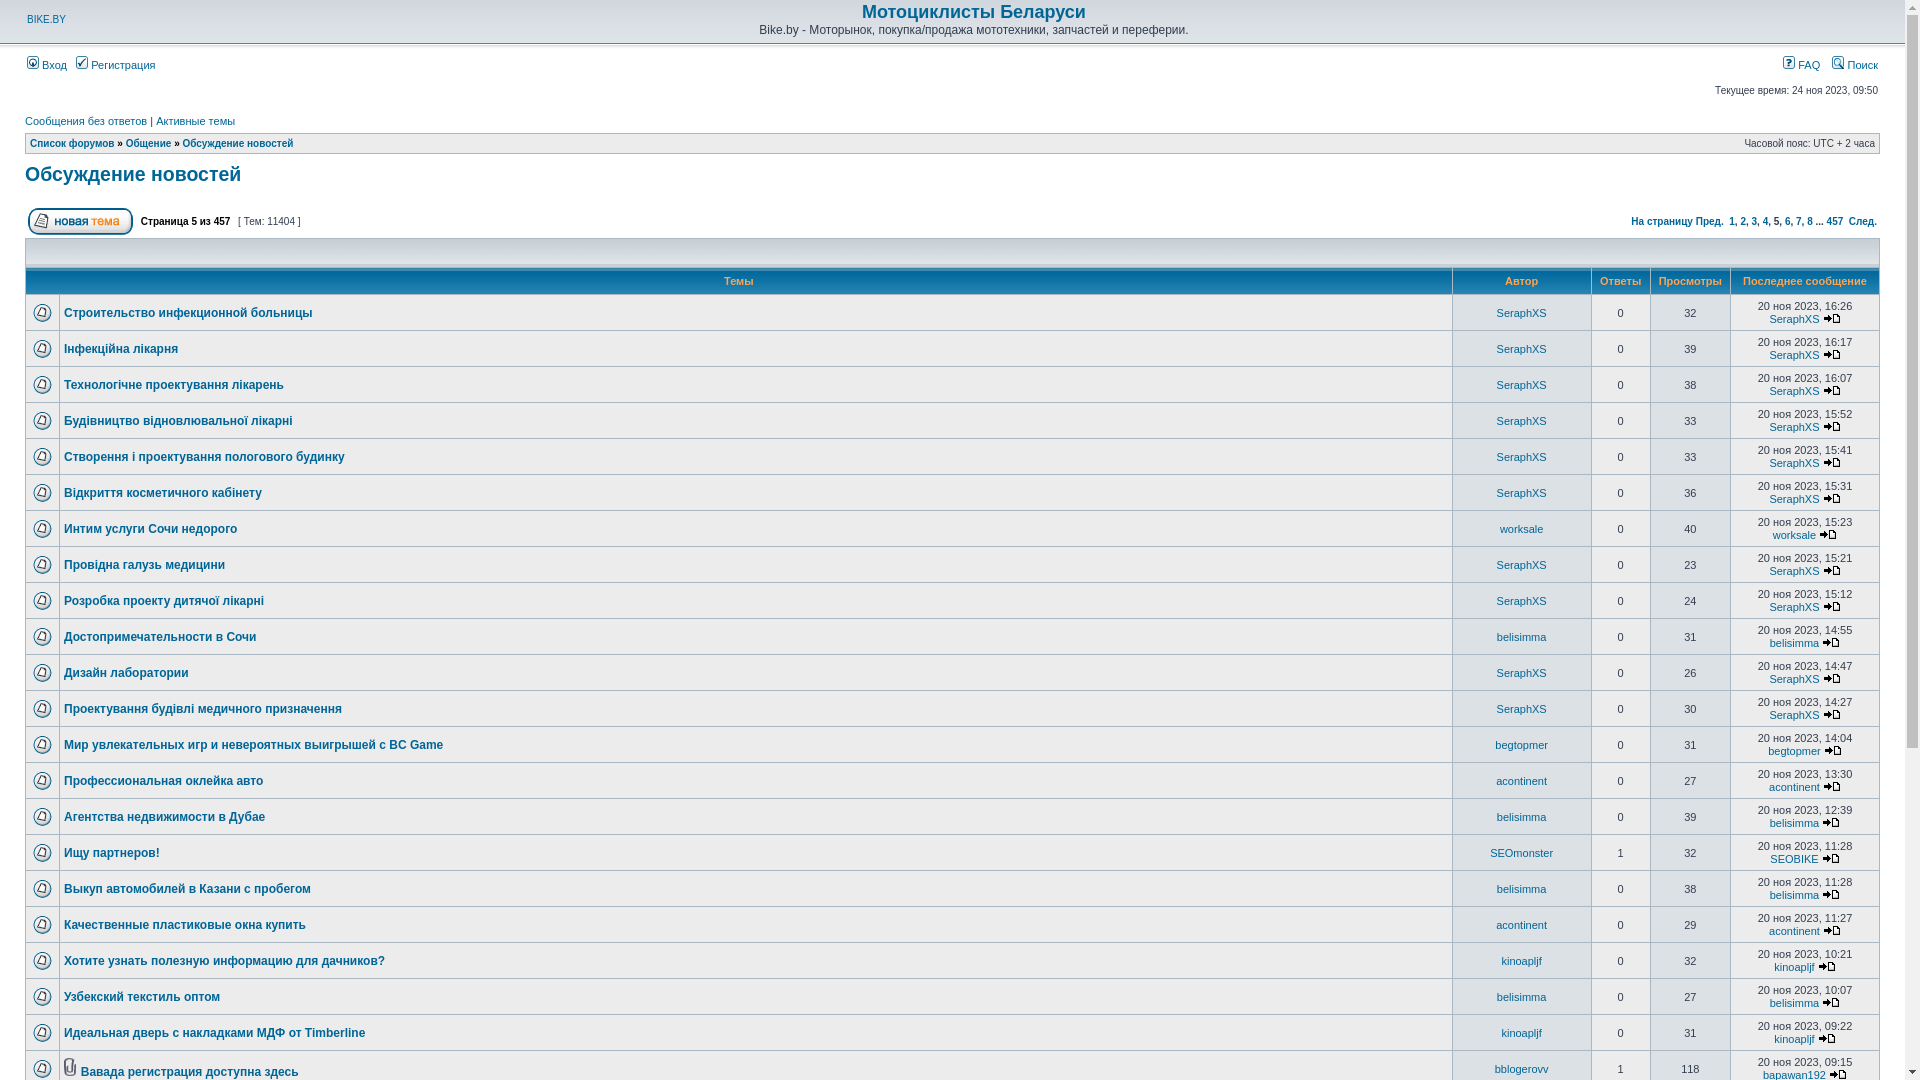  What do you see at coordinates (1522, 672) in the screenshot?
I see `SeraphXS` at bounding box center [1522, 672].